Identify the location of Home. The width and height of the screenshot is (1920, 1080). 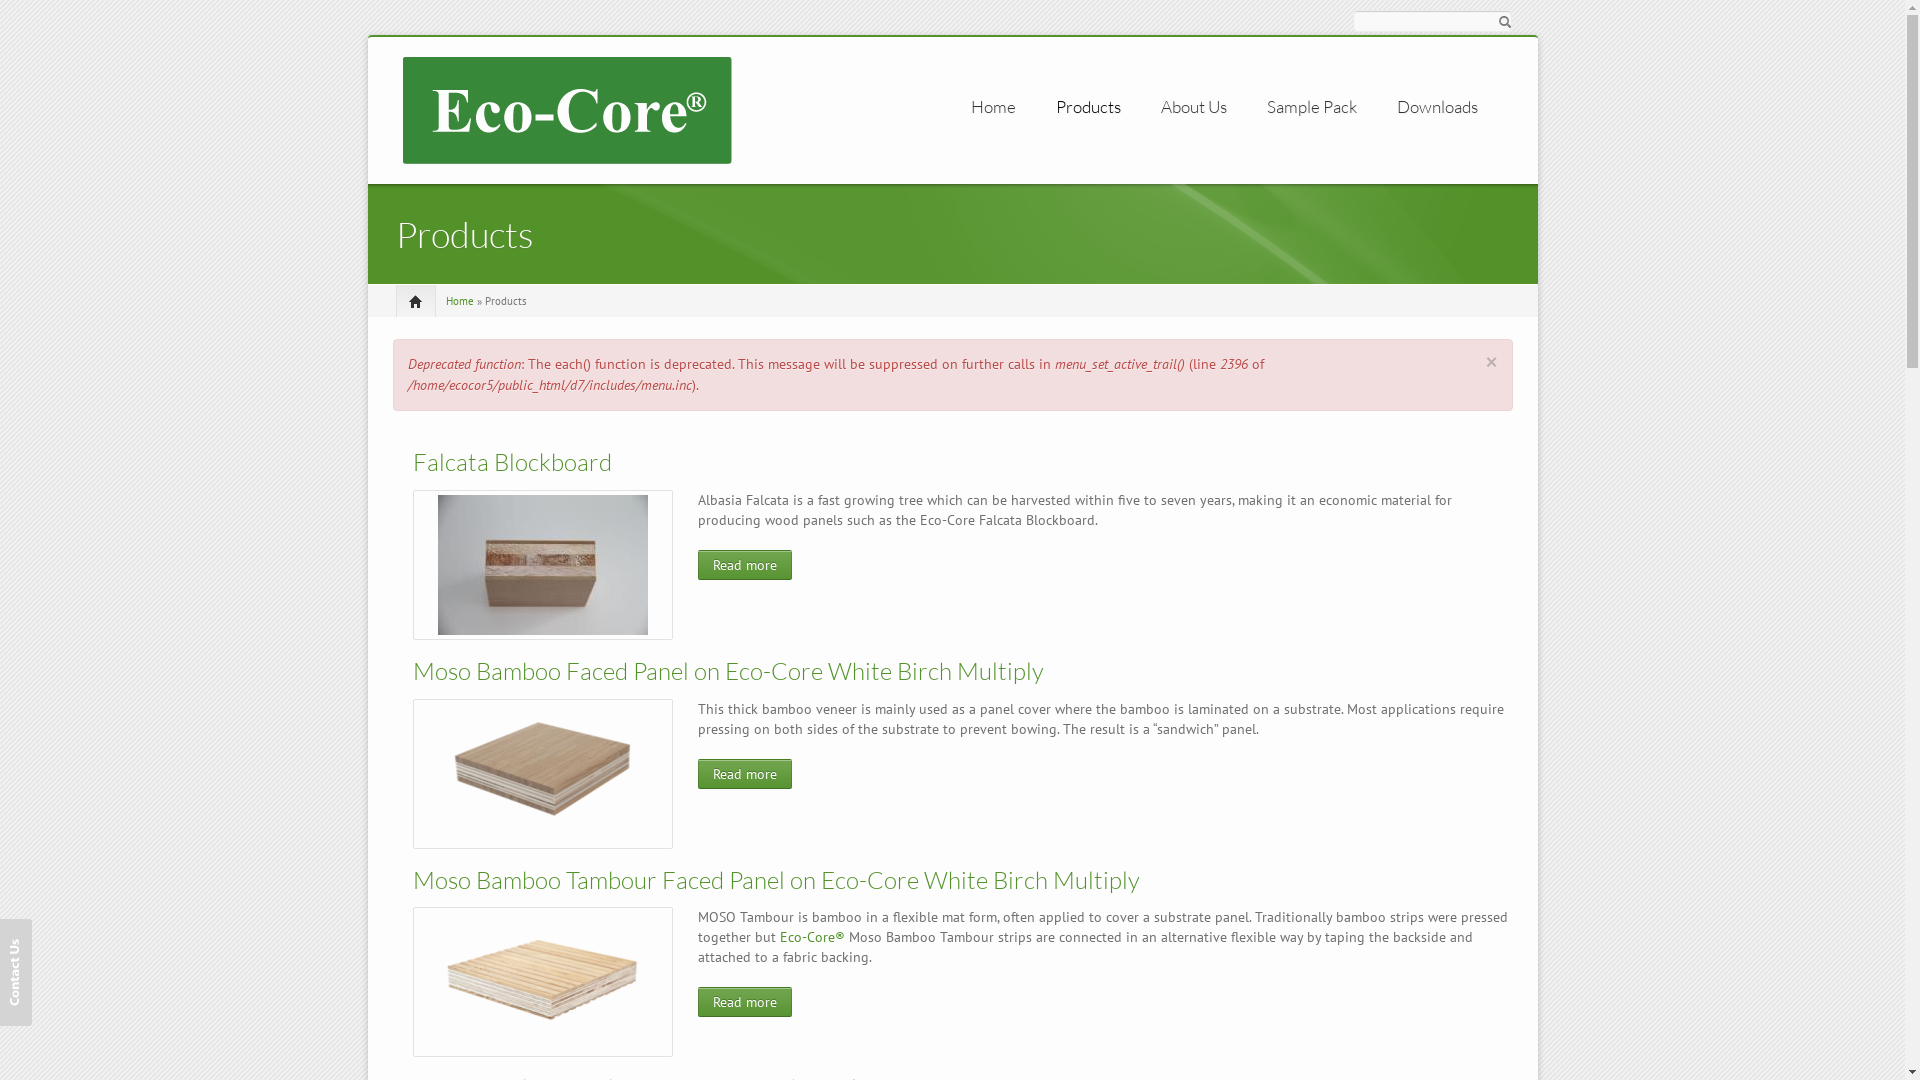
(566, 109).